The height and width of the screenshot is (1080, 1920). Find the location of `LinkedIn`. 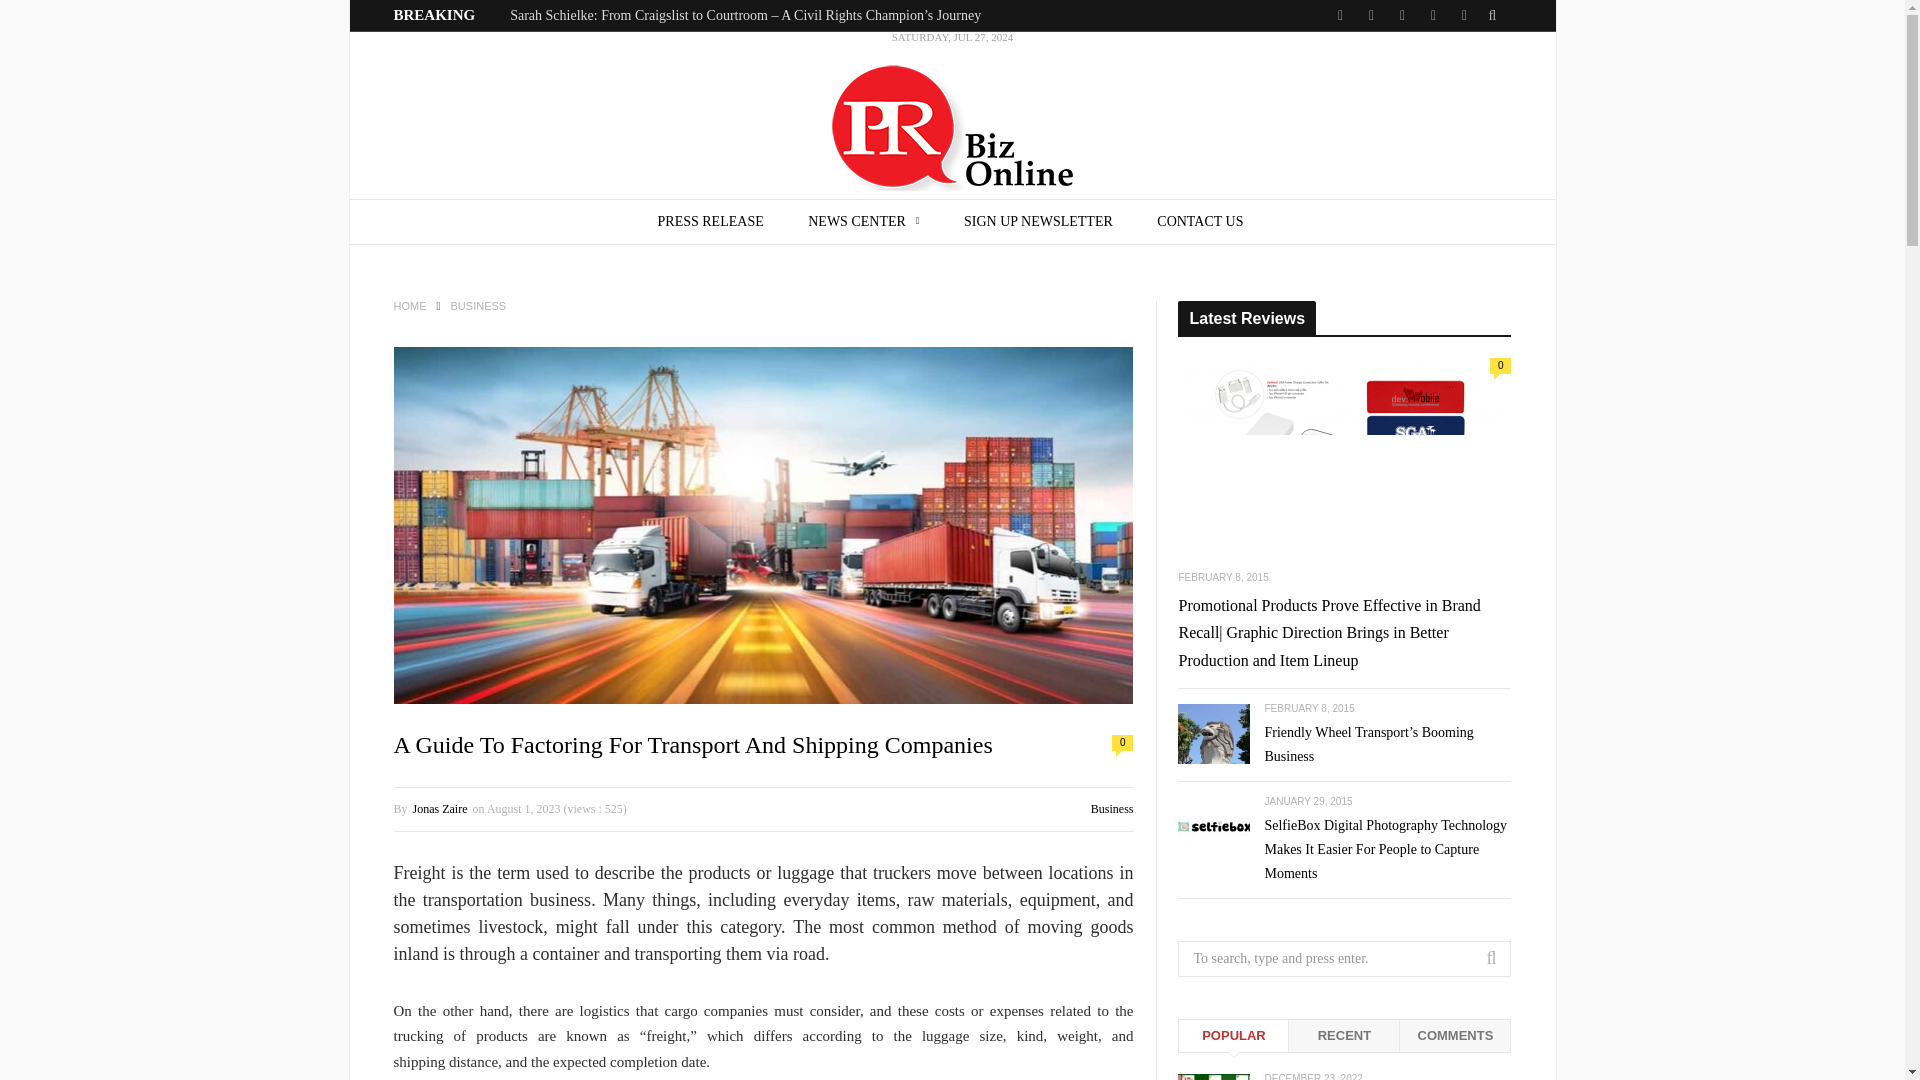

LinkedIn is located at coordinates (1401, 16).